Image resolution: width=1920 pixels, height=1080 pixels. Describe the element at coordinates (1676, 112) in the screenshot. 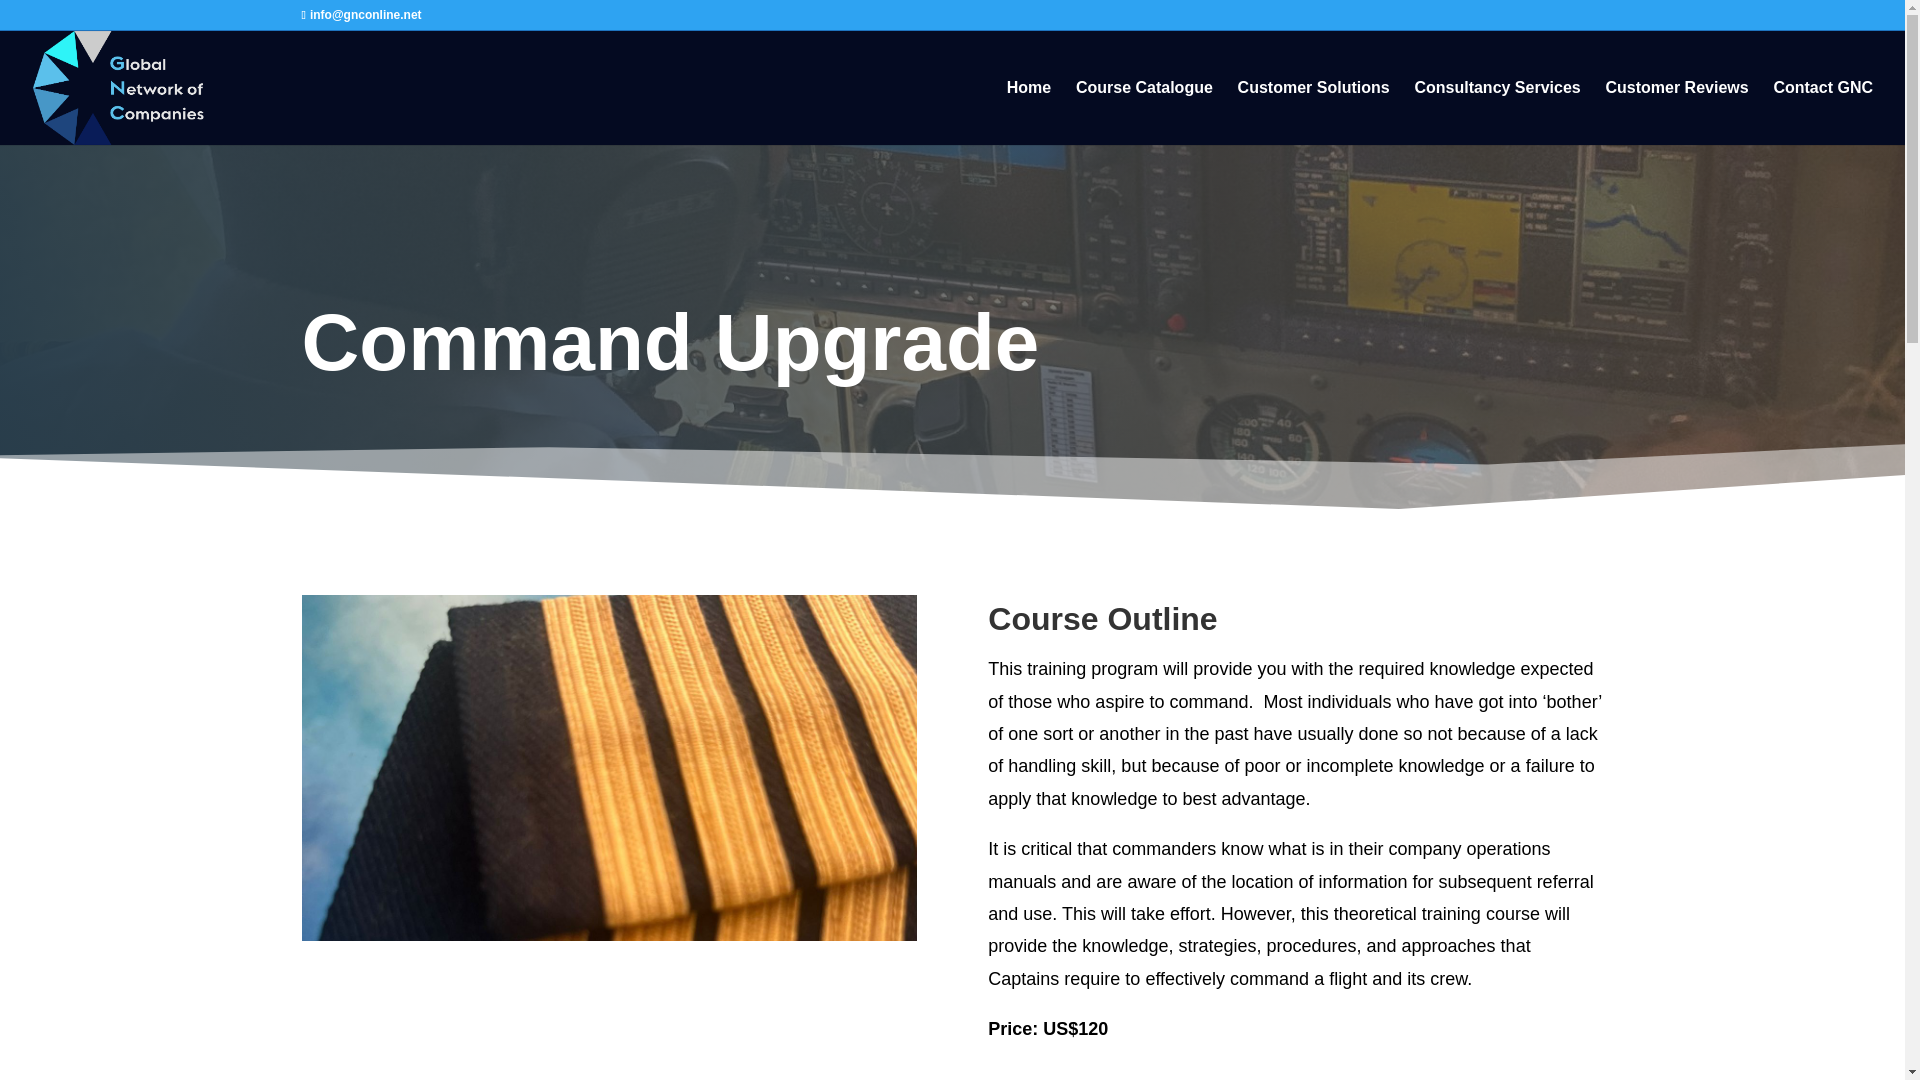

I see `Customer Reviews` at that location.